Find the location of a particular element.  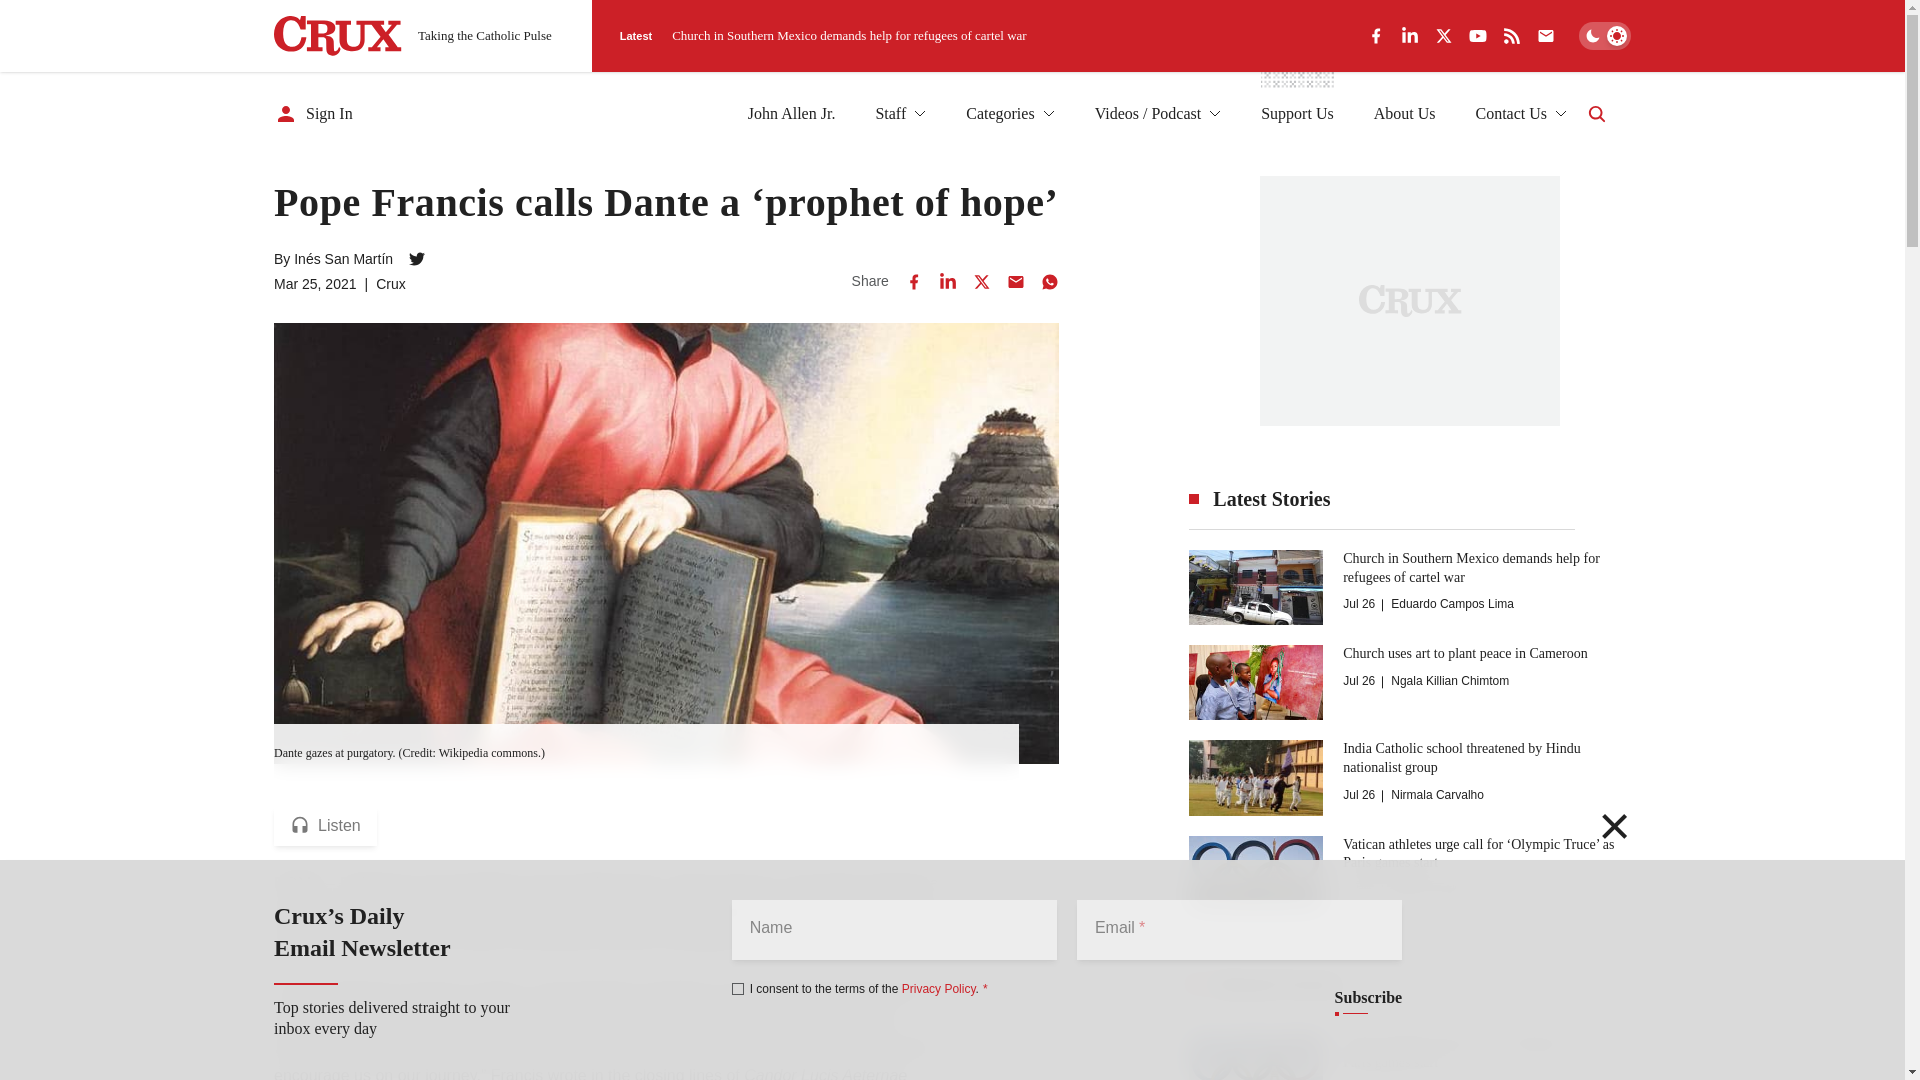

Privacy Policy is located at coordinates (938, 988).